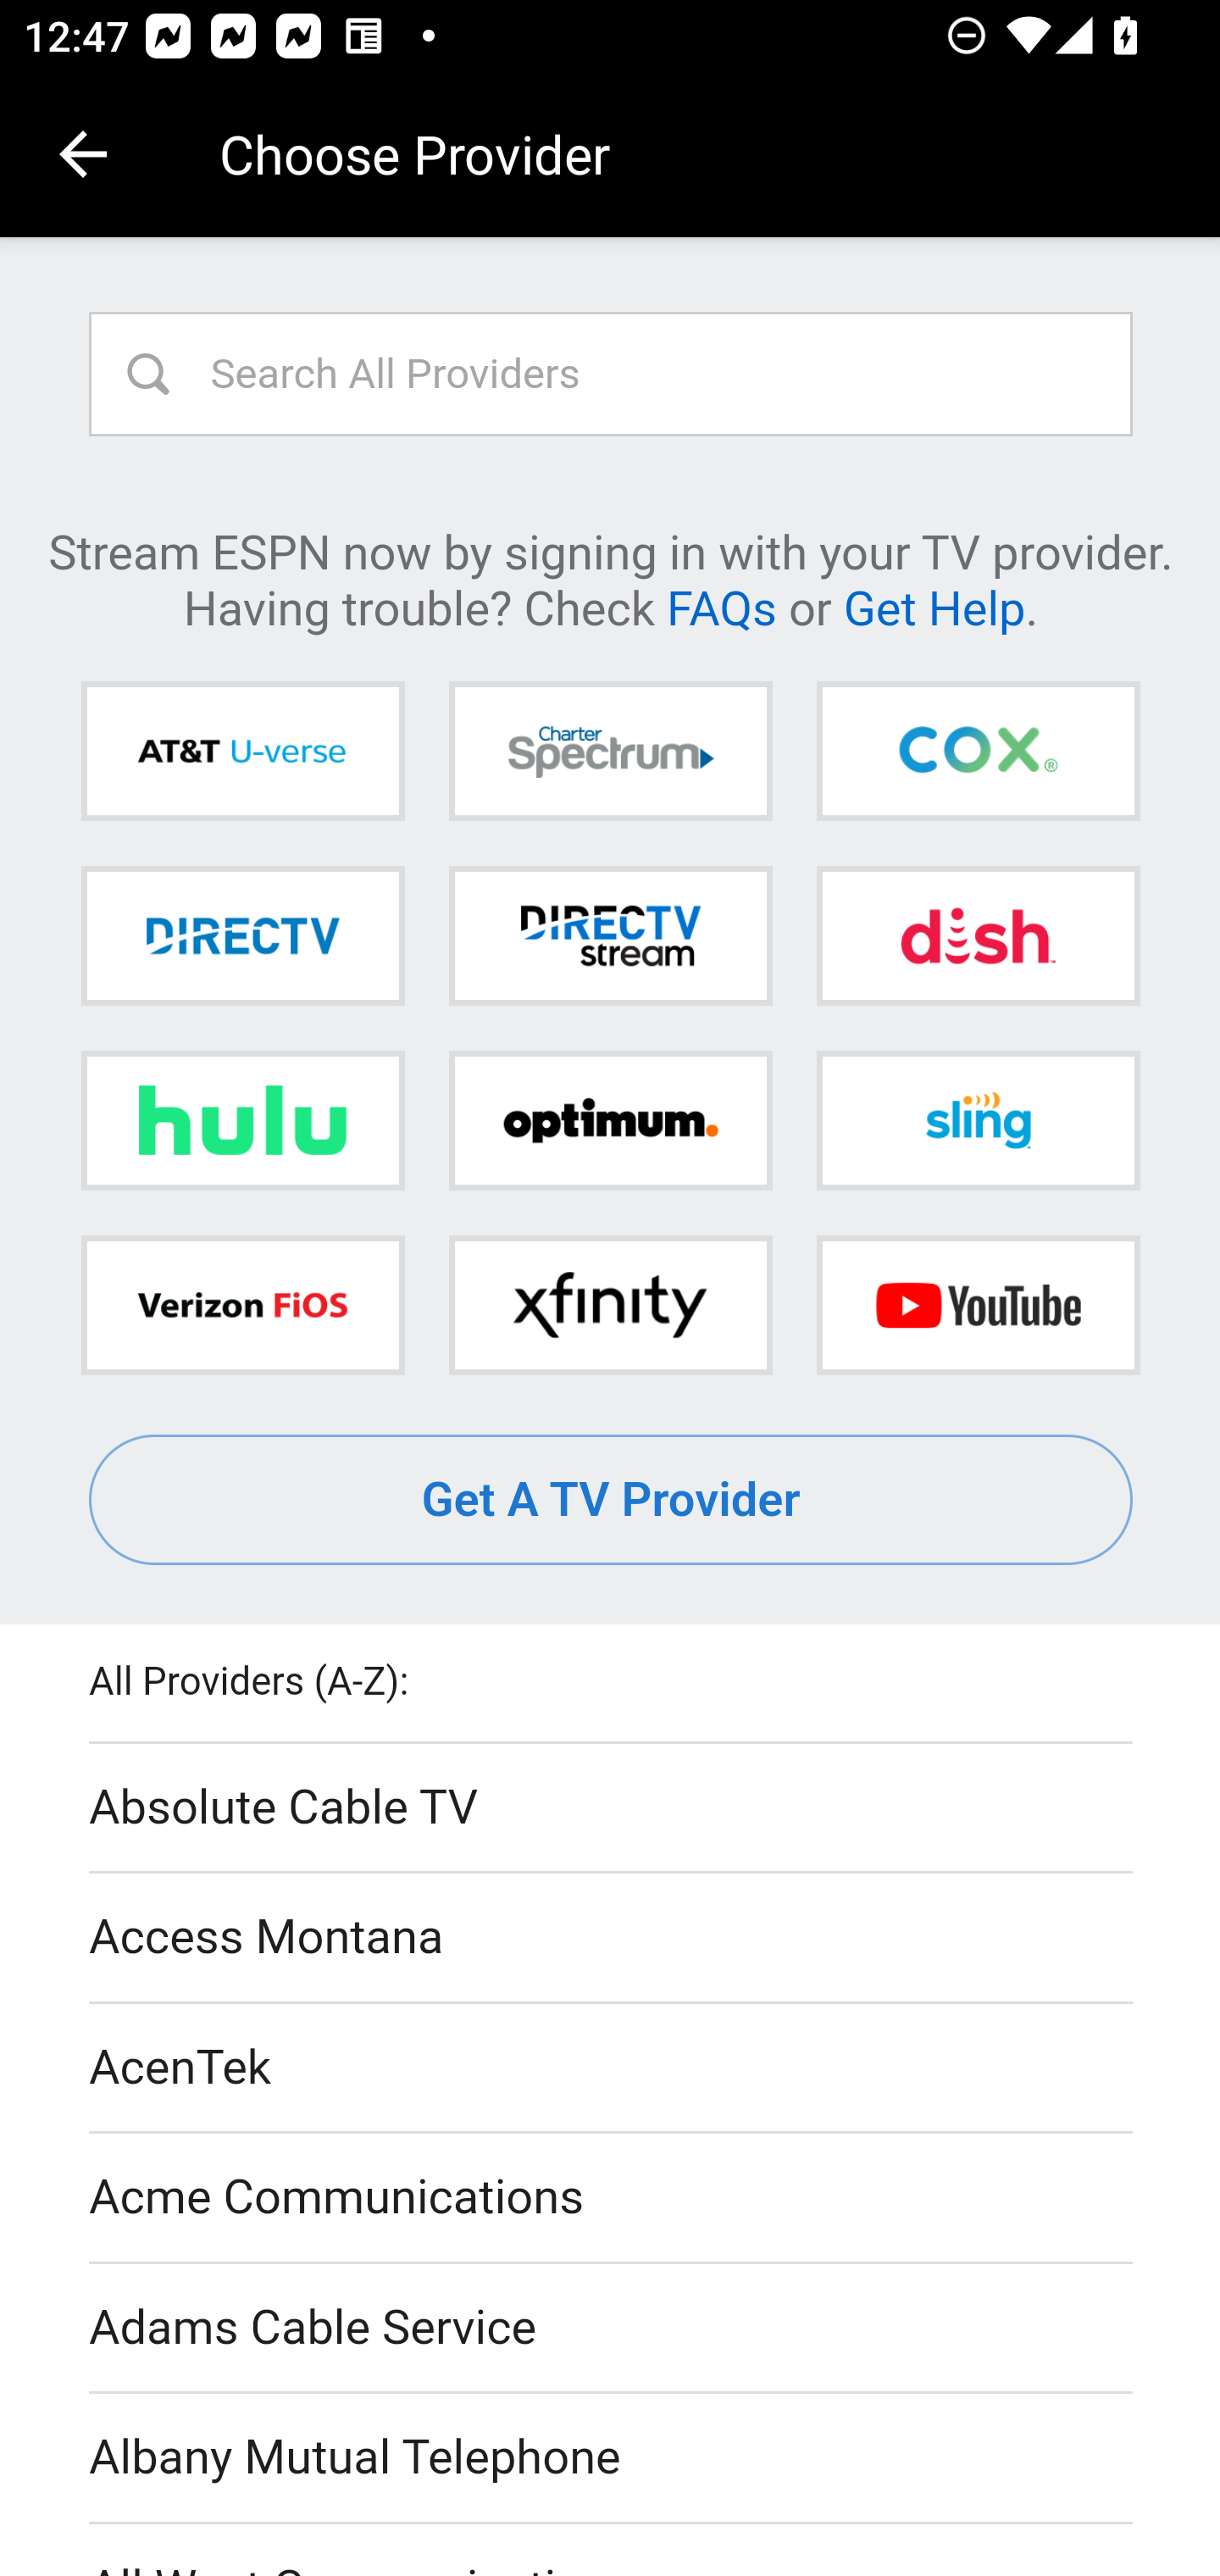 The width and height of the screenshot is (1220, 2576). I want to click on AcenTek, so click(612, 2068).